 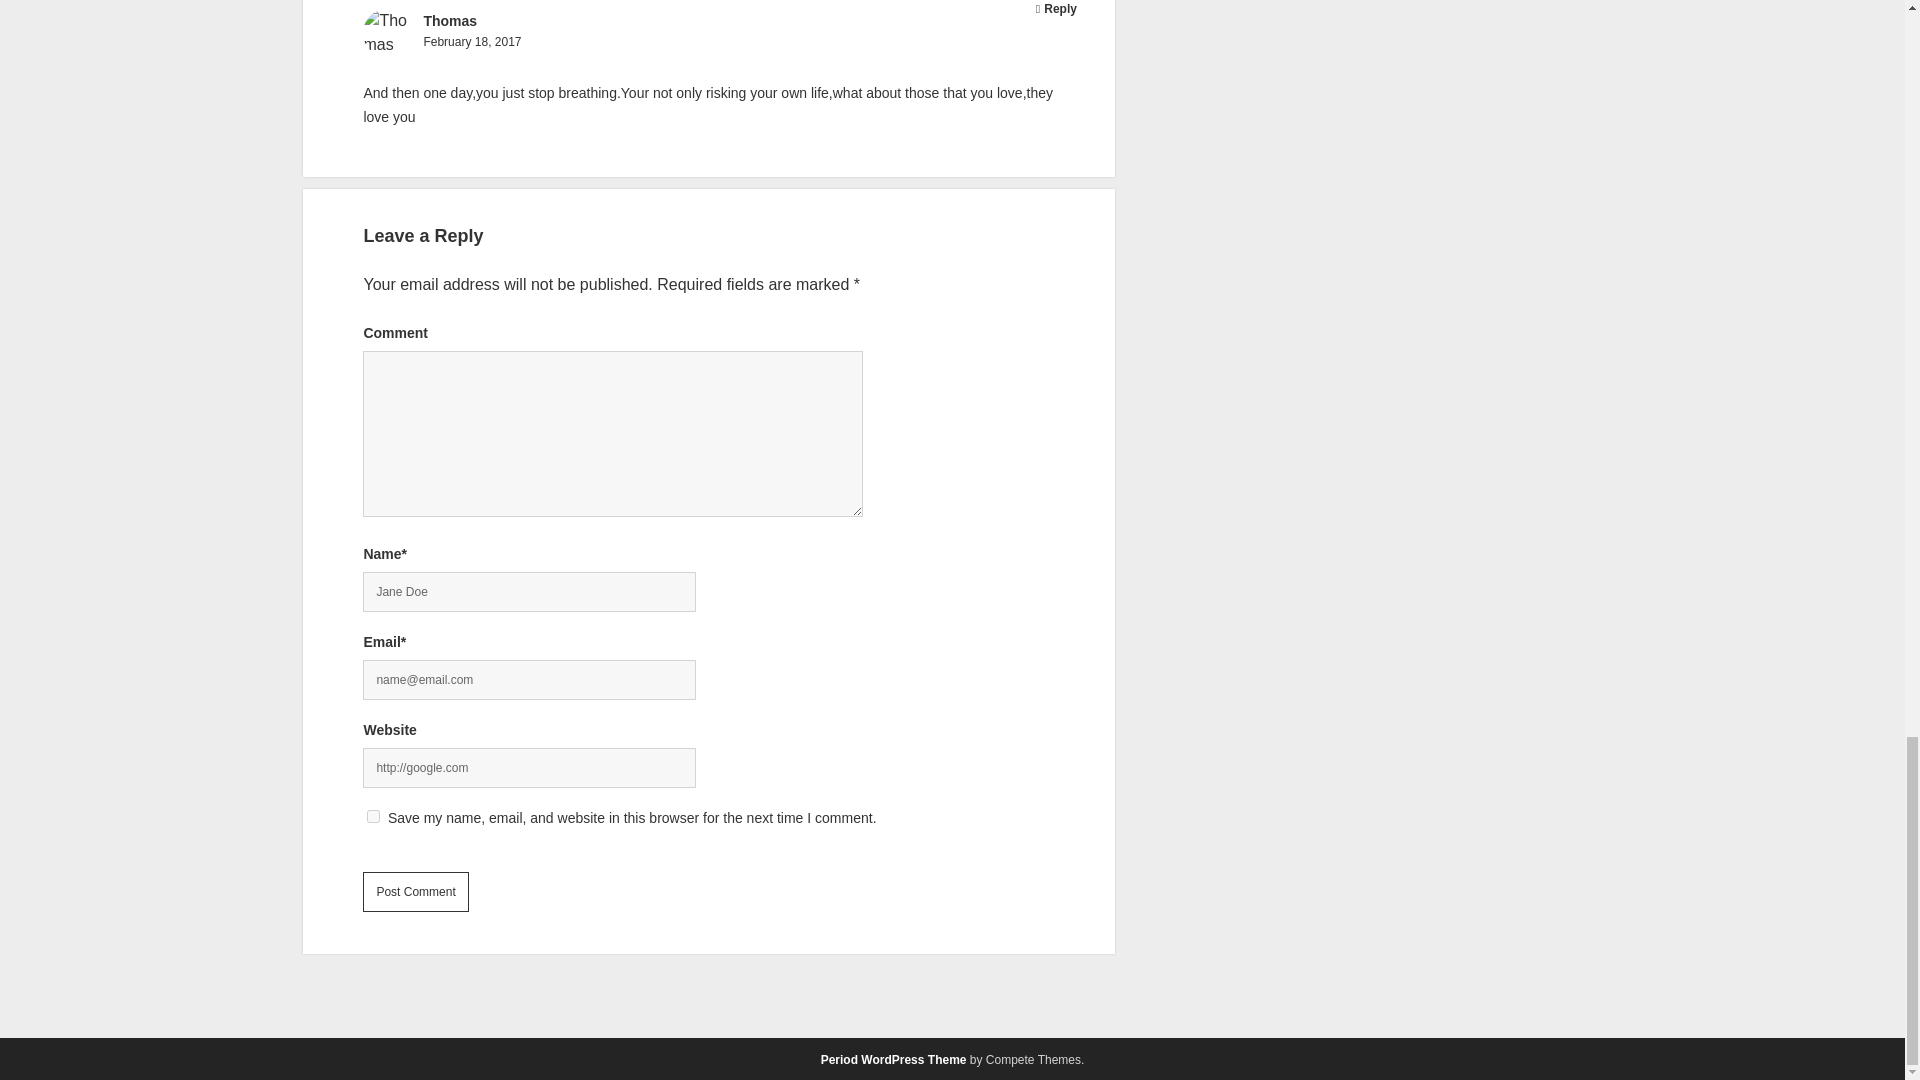 I want to click on Post Comment, so click(x=415, y=891).